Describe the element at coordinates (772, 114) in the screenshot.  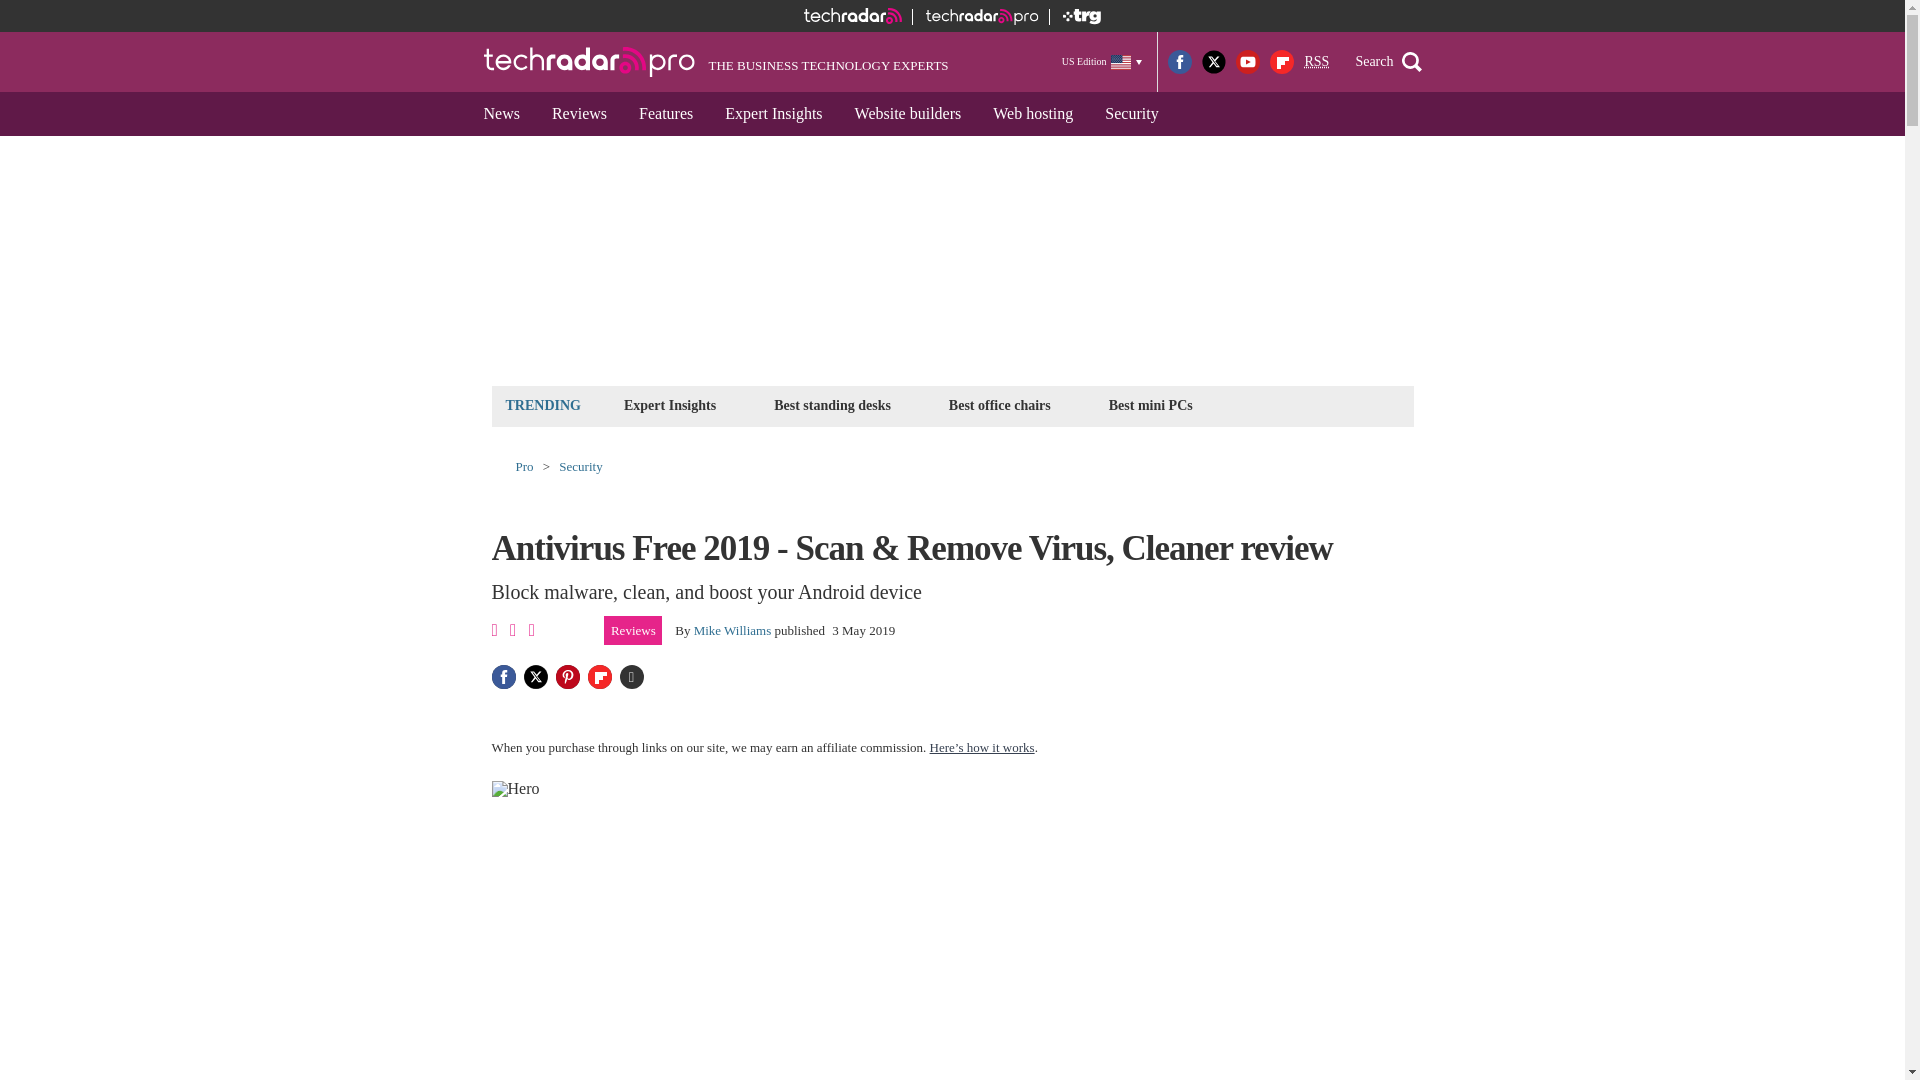
I see `Expert Insights` at that location.